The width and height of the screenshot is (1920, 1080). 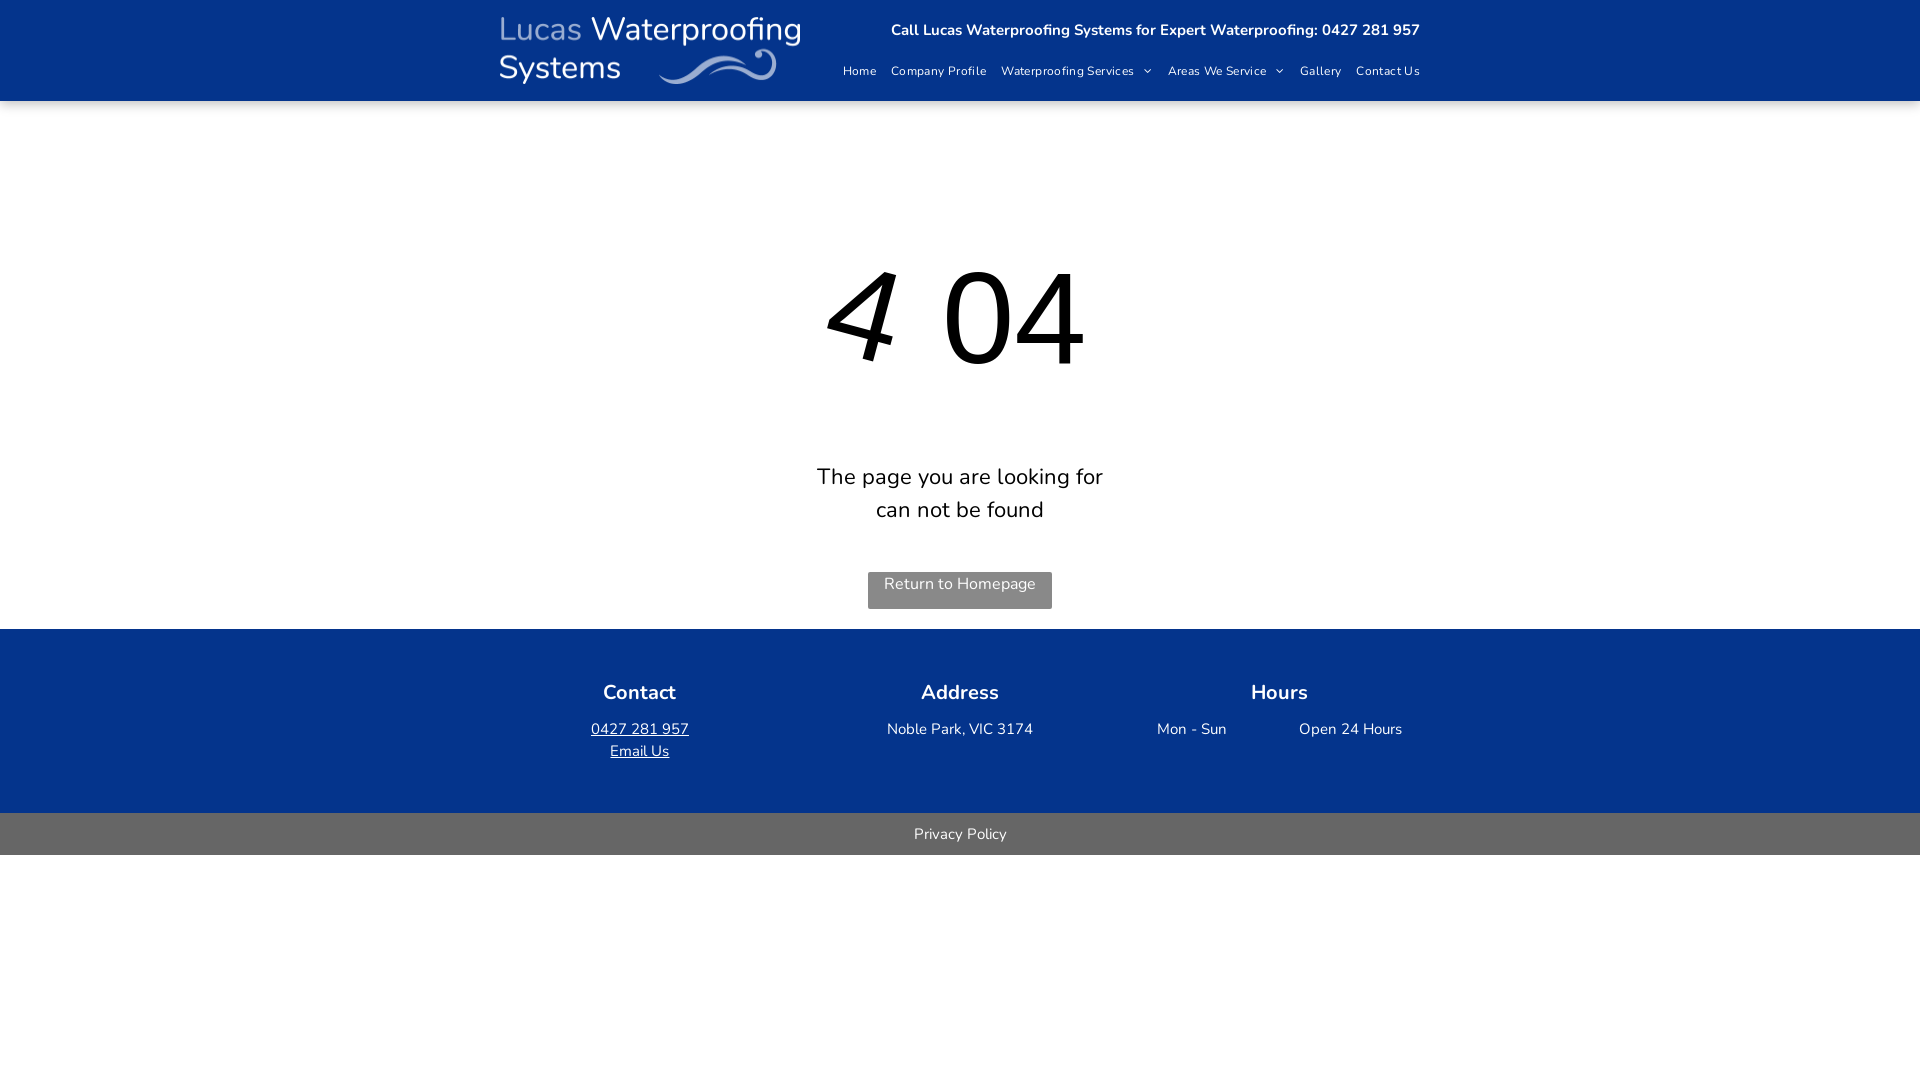 I want to click on Return to Homepage, so click(x=960, y=590).